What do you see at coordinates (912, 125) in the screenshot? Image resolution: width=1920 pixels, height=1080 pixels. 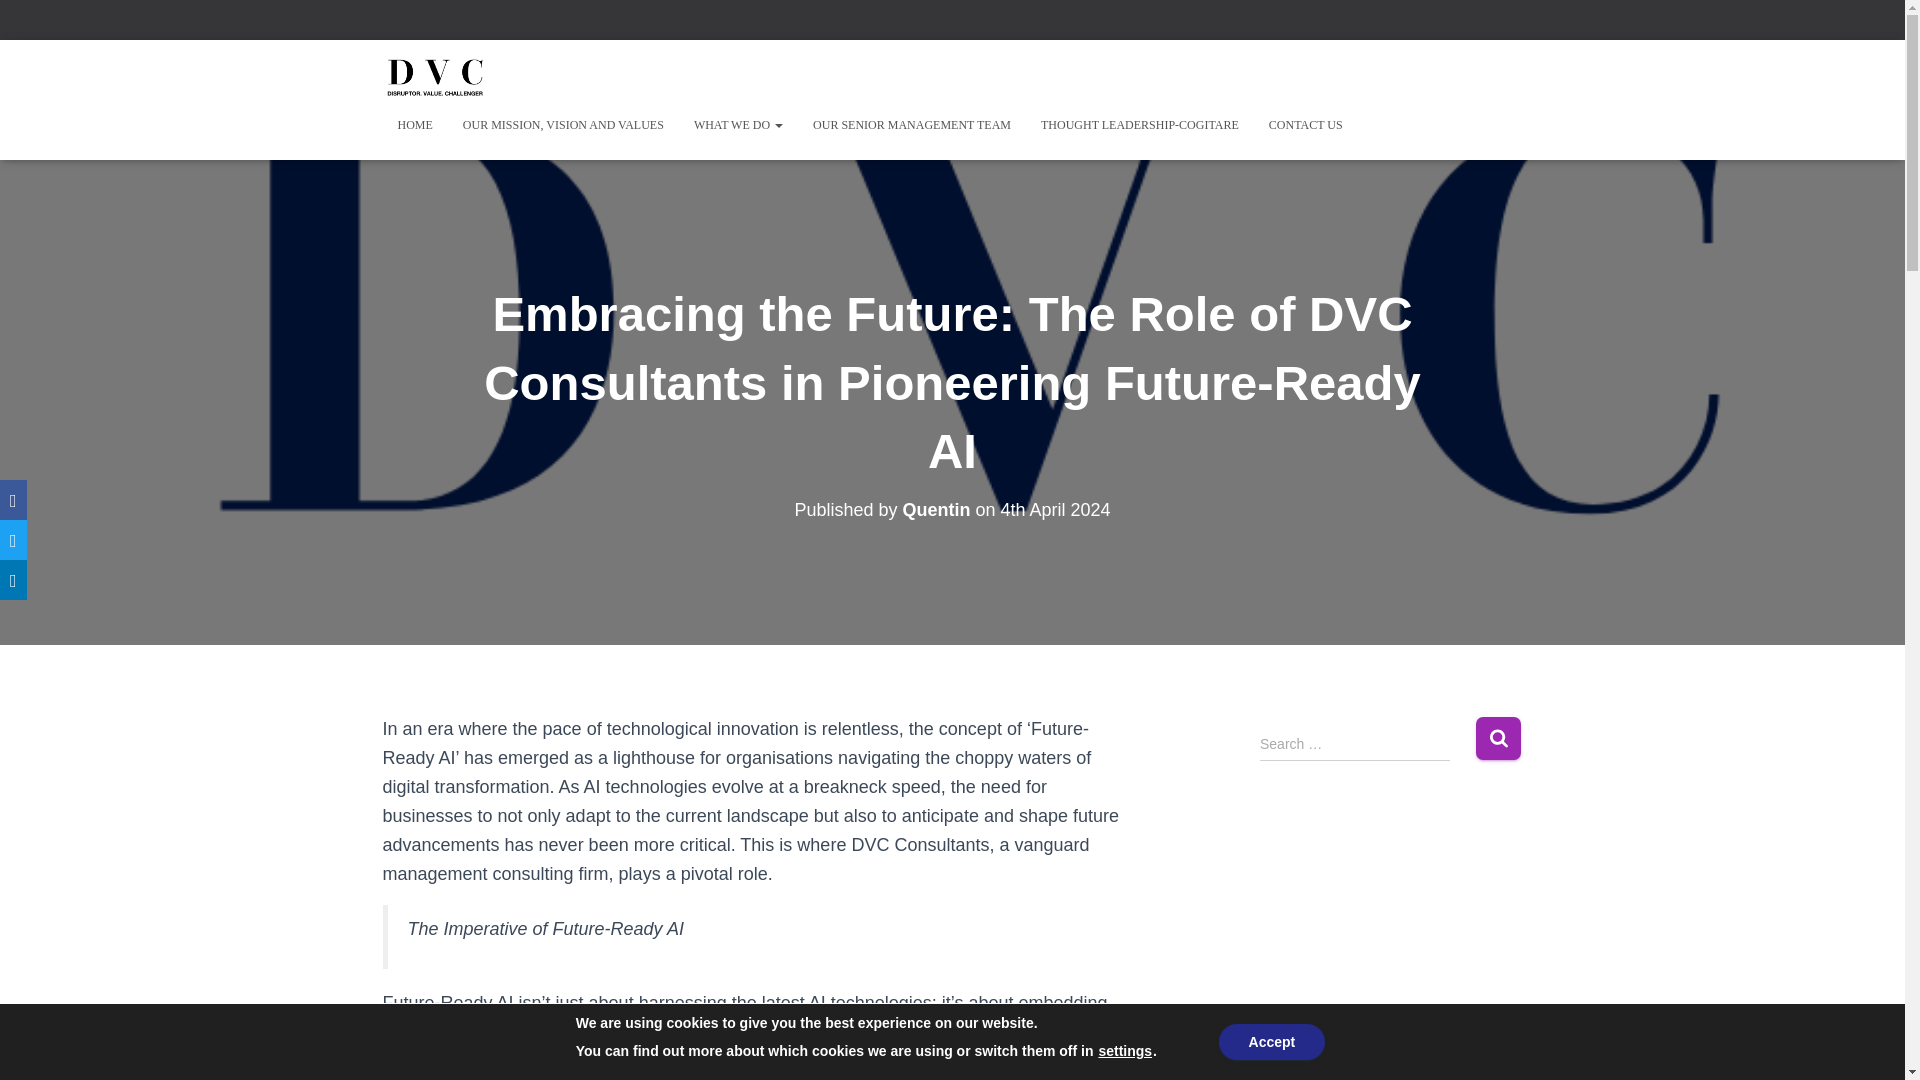 I see `OUR SENIOR MANAGEMENT TEAM` at bounding box center [912, 125].